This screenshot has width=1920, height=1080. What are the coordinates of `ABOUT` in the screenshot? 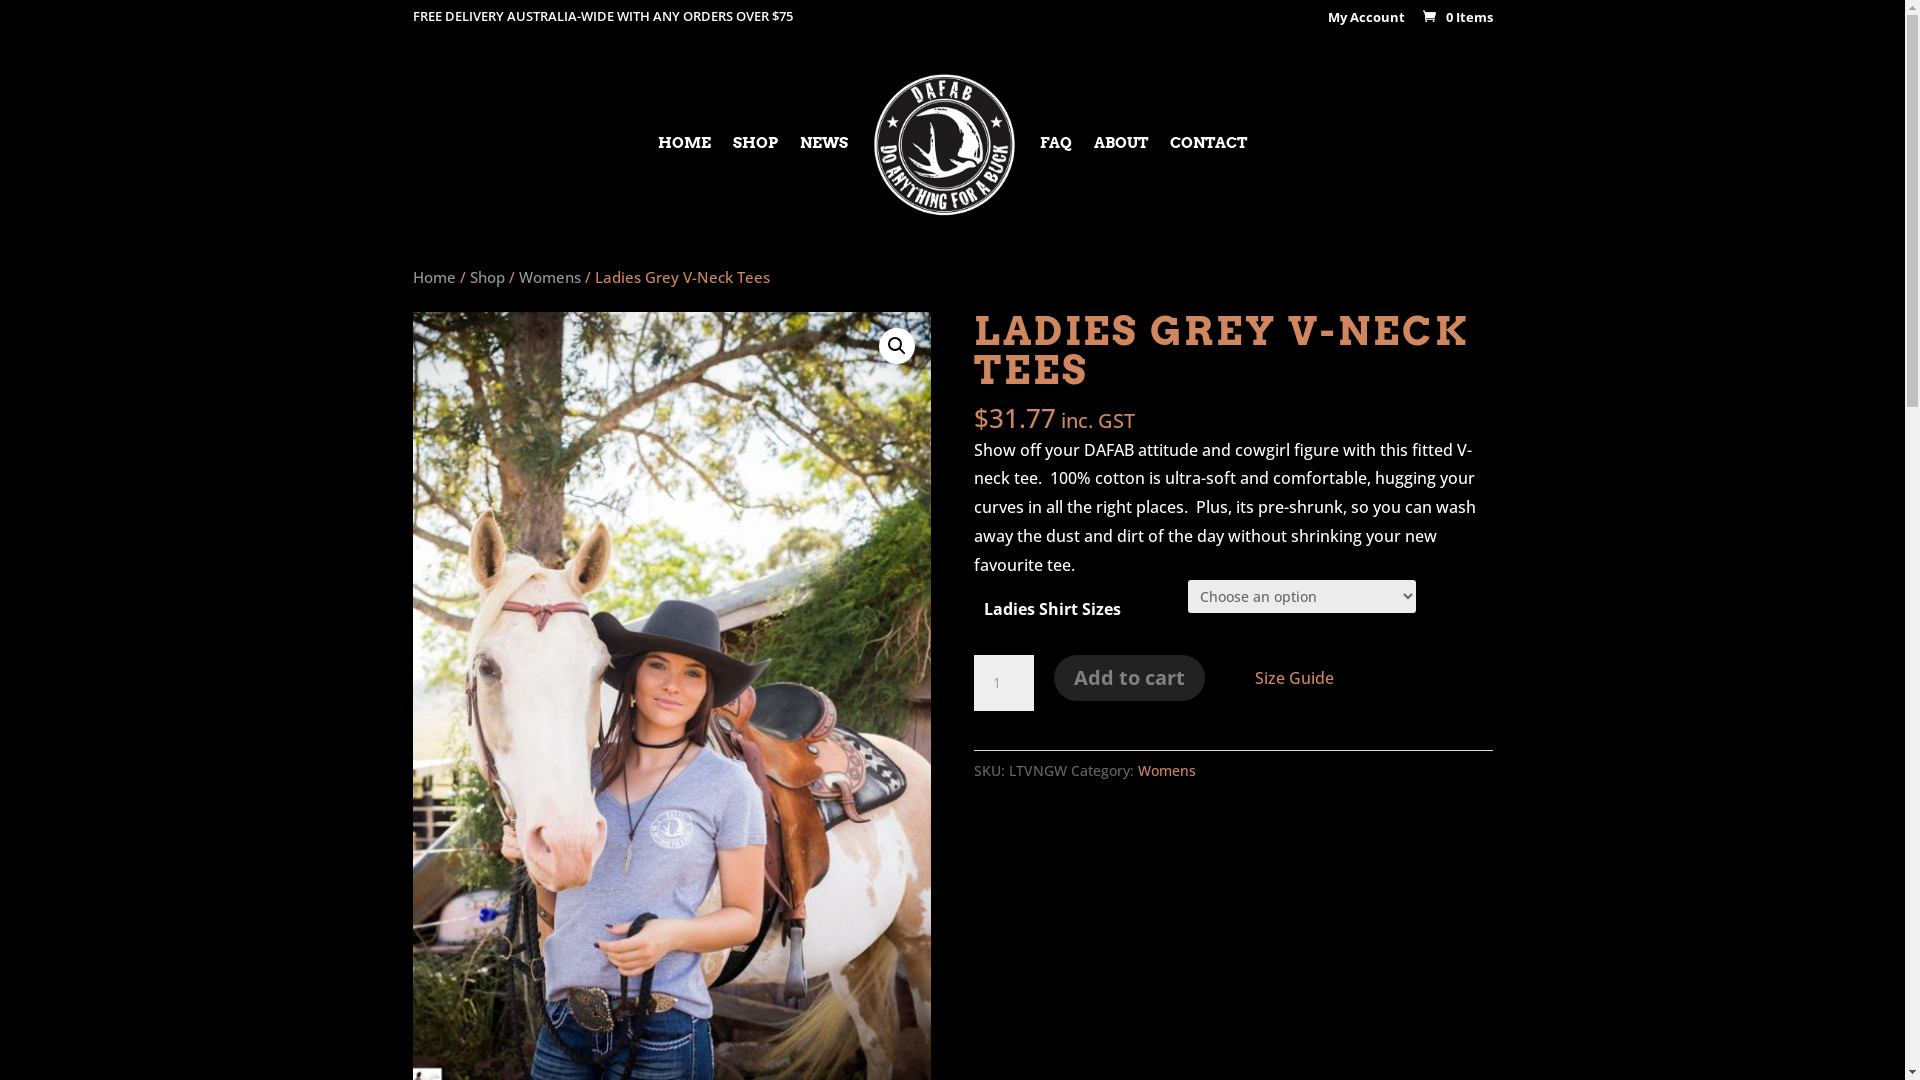 It's located at (1121, 178).